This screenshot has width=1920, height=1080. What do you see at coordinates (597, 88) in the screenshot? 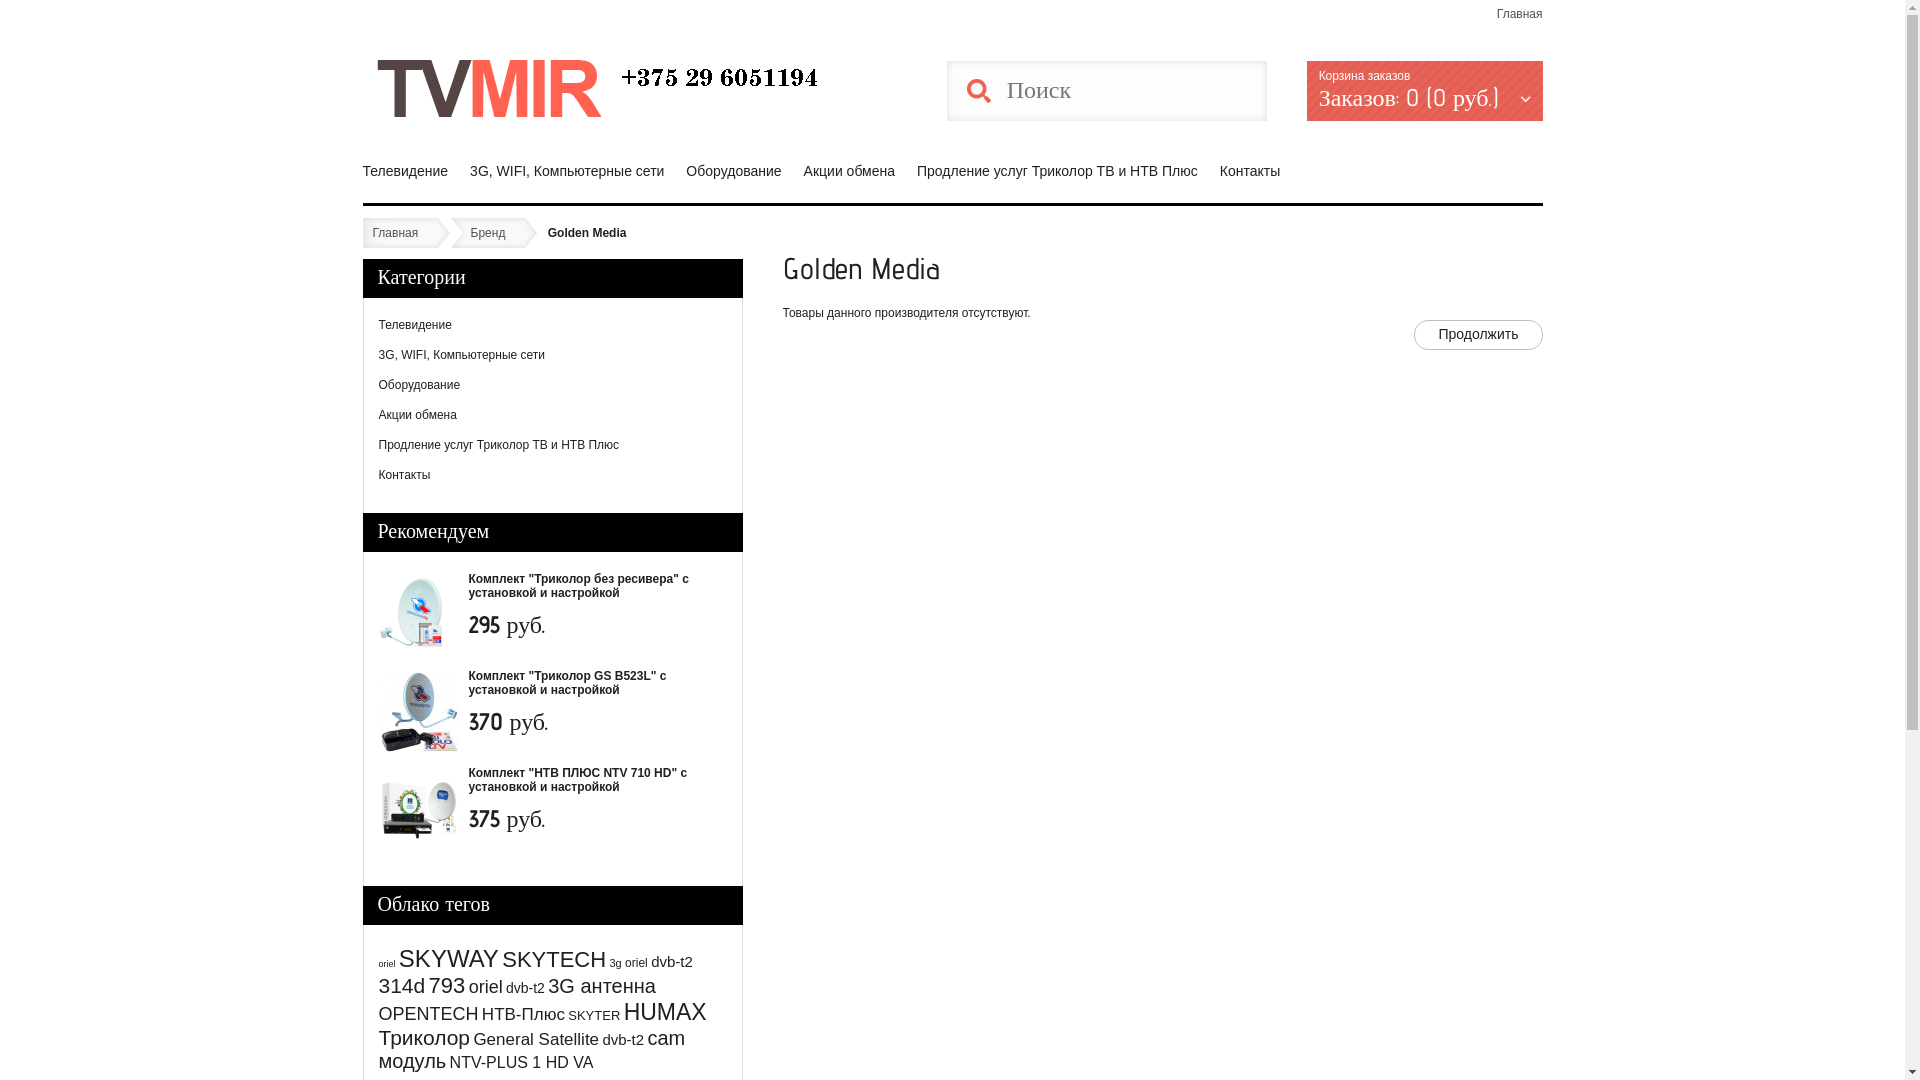
I see `mdrop_bg_normal_color` at bounding box center [597, 88].